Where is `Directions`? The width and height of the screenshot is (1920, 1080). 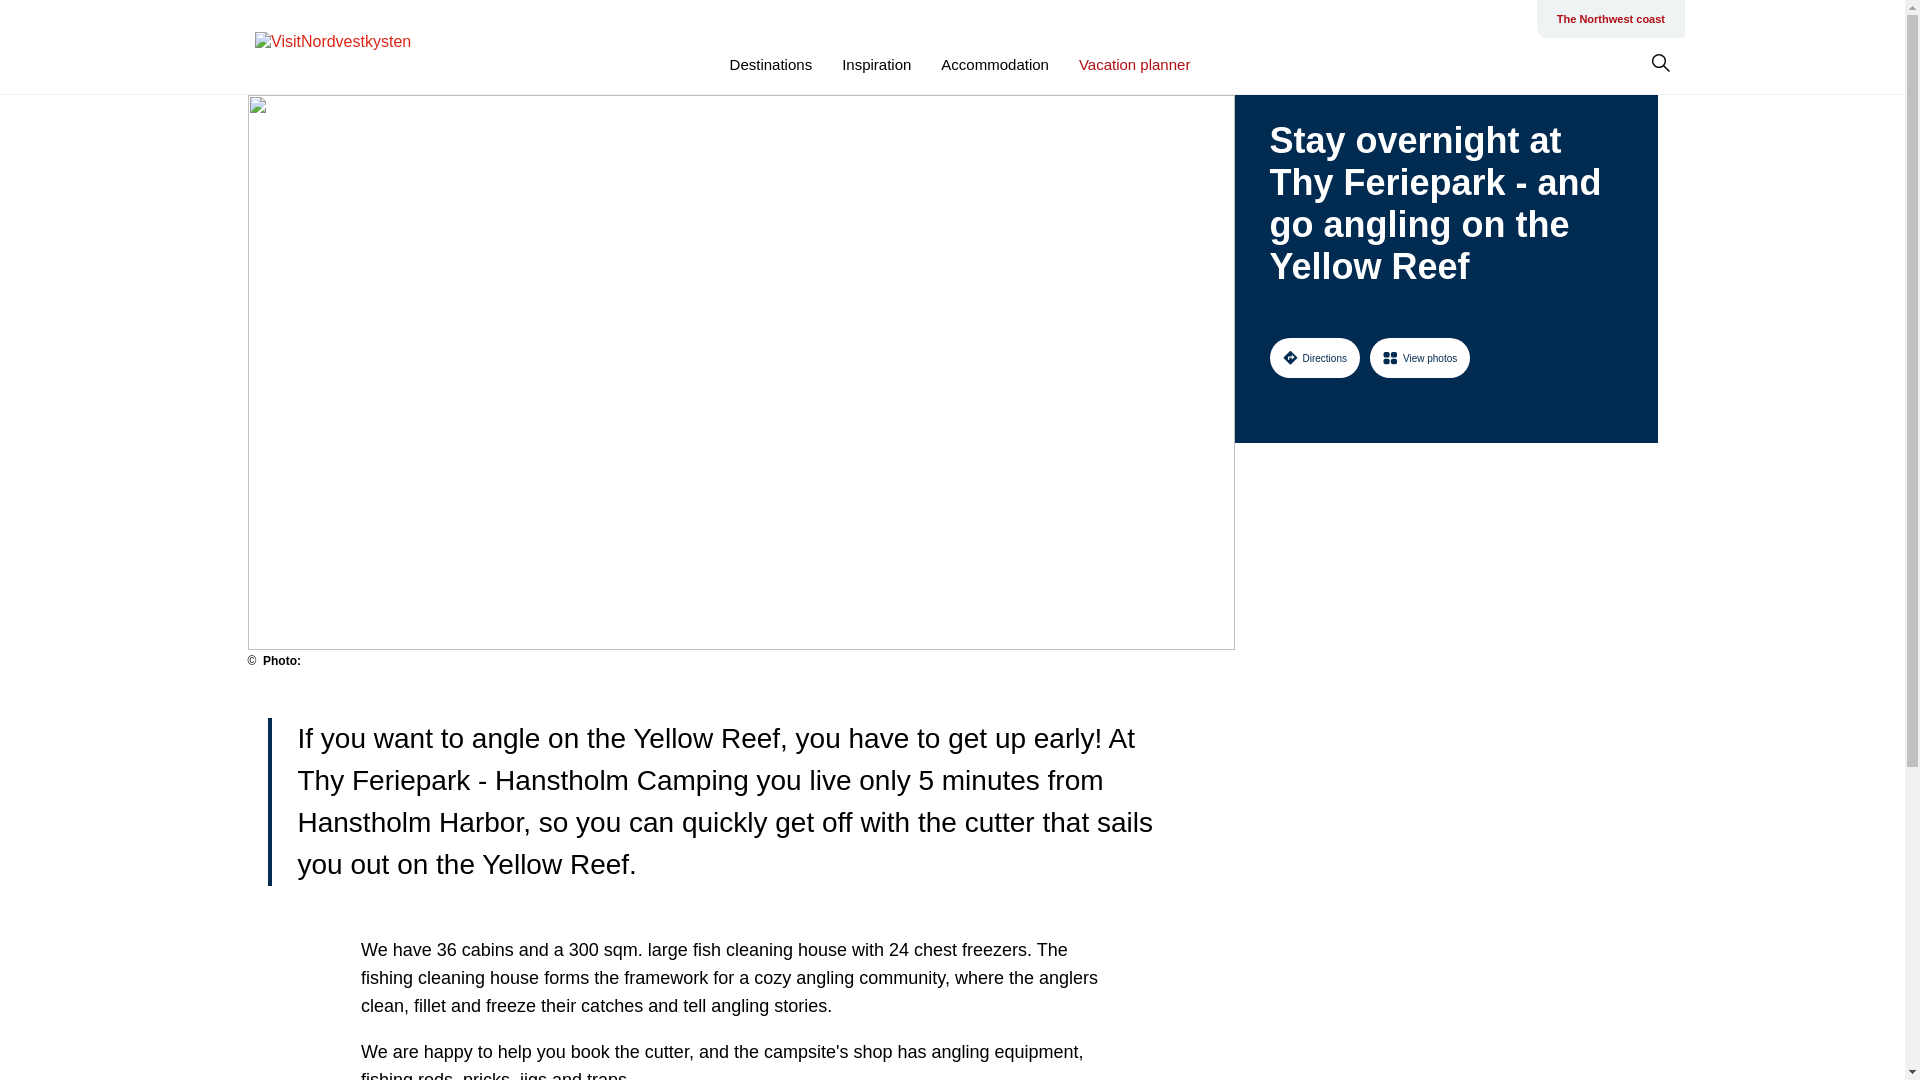
Directions is located at coordinates (1314, 358).